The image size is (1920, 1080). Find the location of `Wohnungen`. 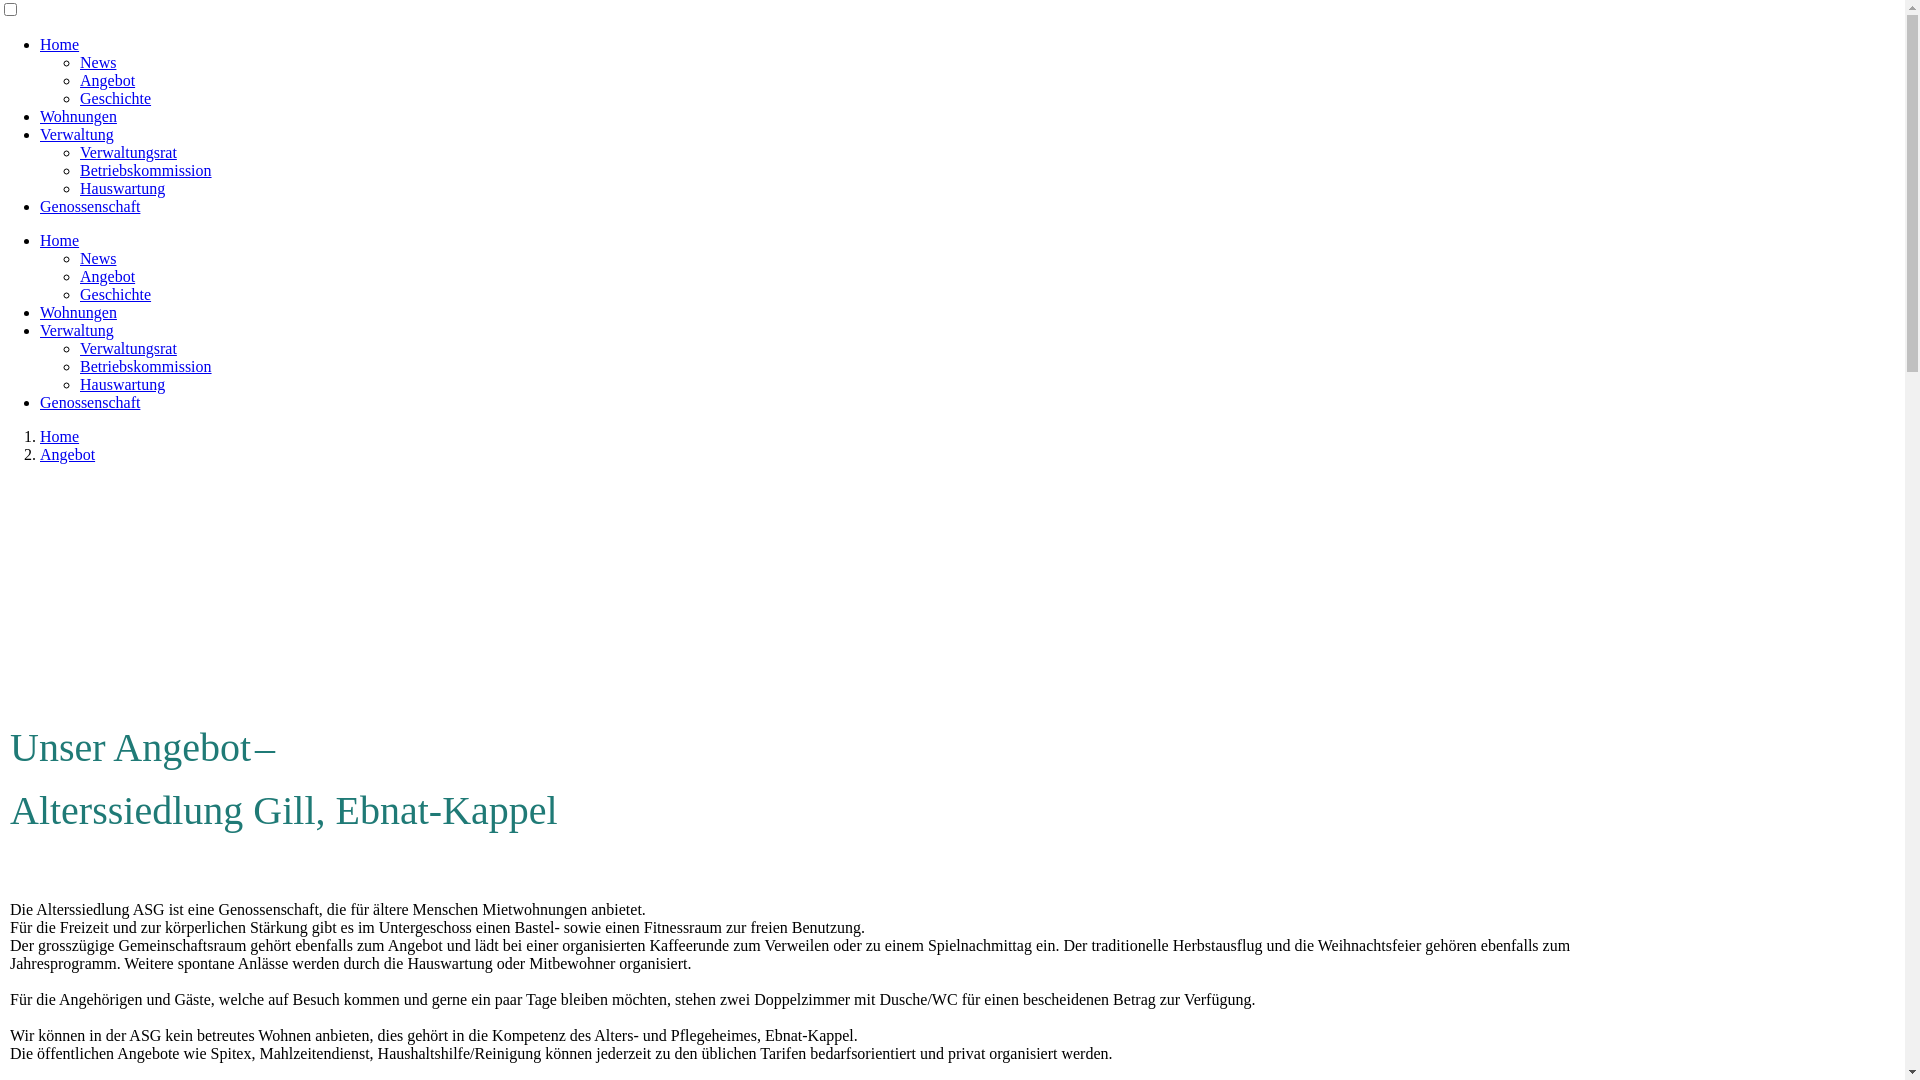

Wohnungen is located at coordinates (78, 312).